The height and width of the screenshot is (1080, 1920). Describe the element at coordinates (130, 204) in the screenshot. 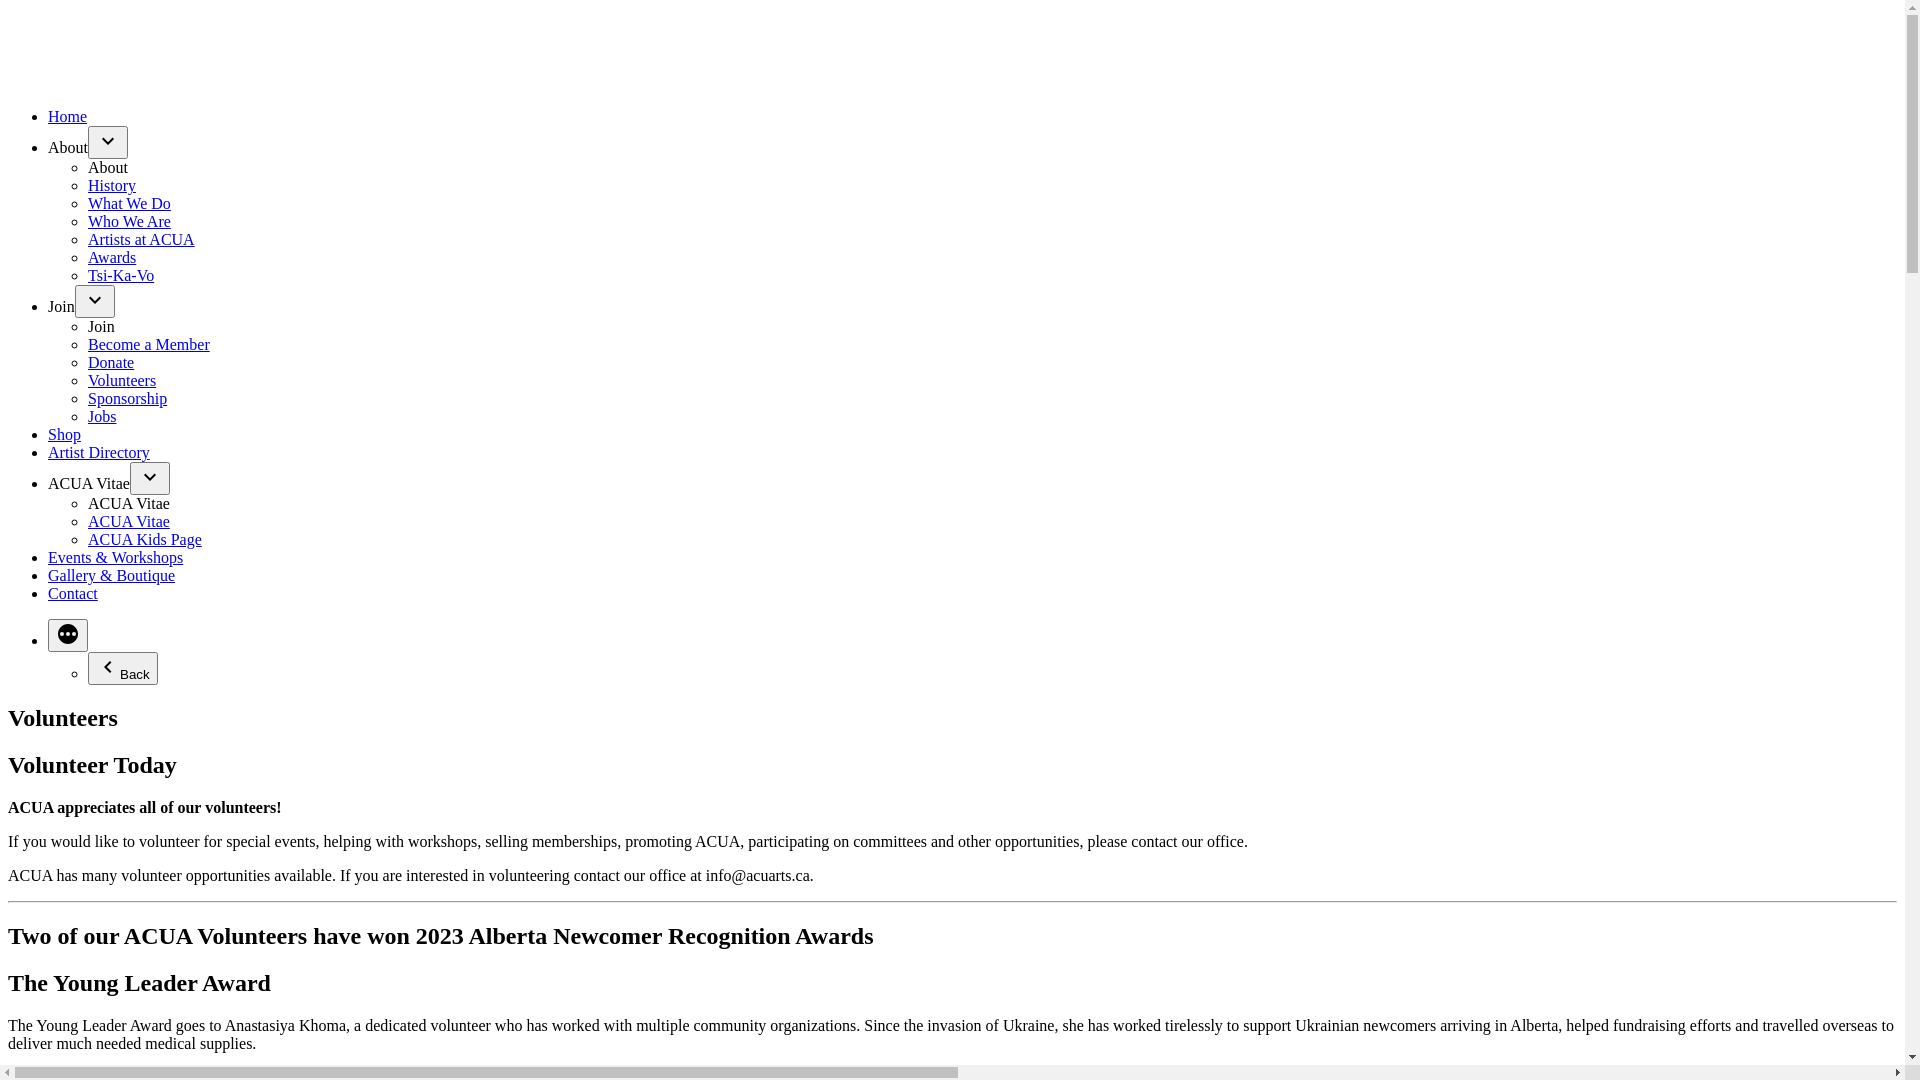

I see `What We Do` at that location.